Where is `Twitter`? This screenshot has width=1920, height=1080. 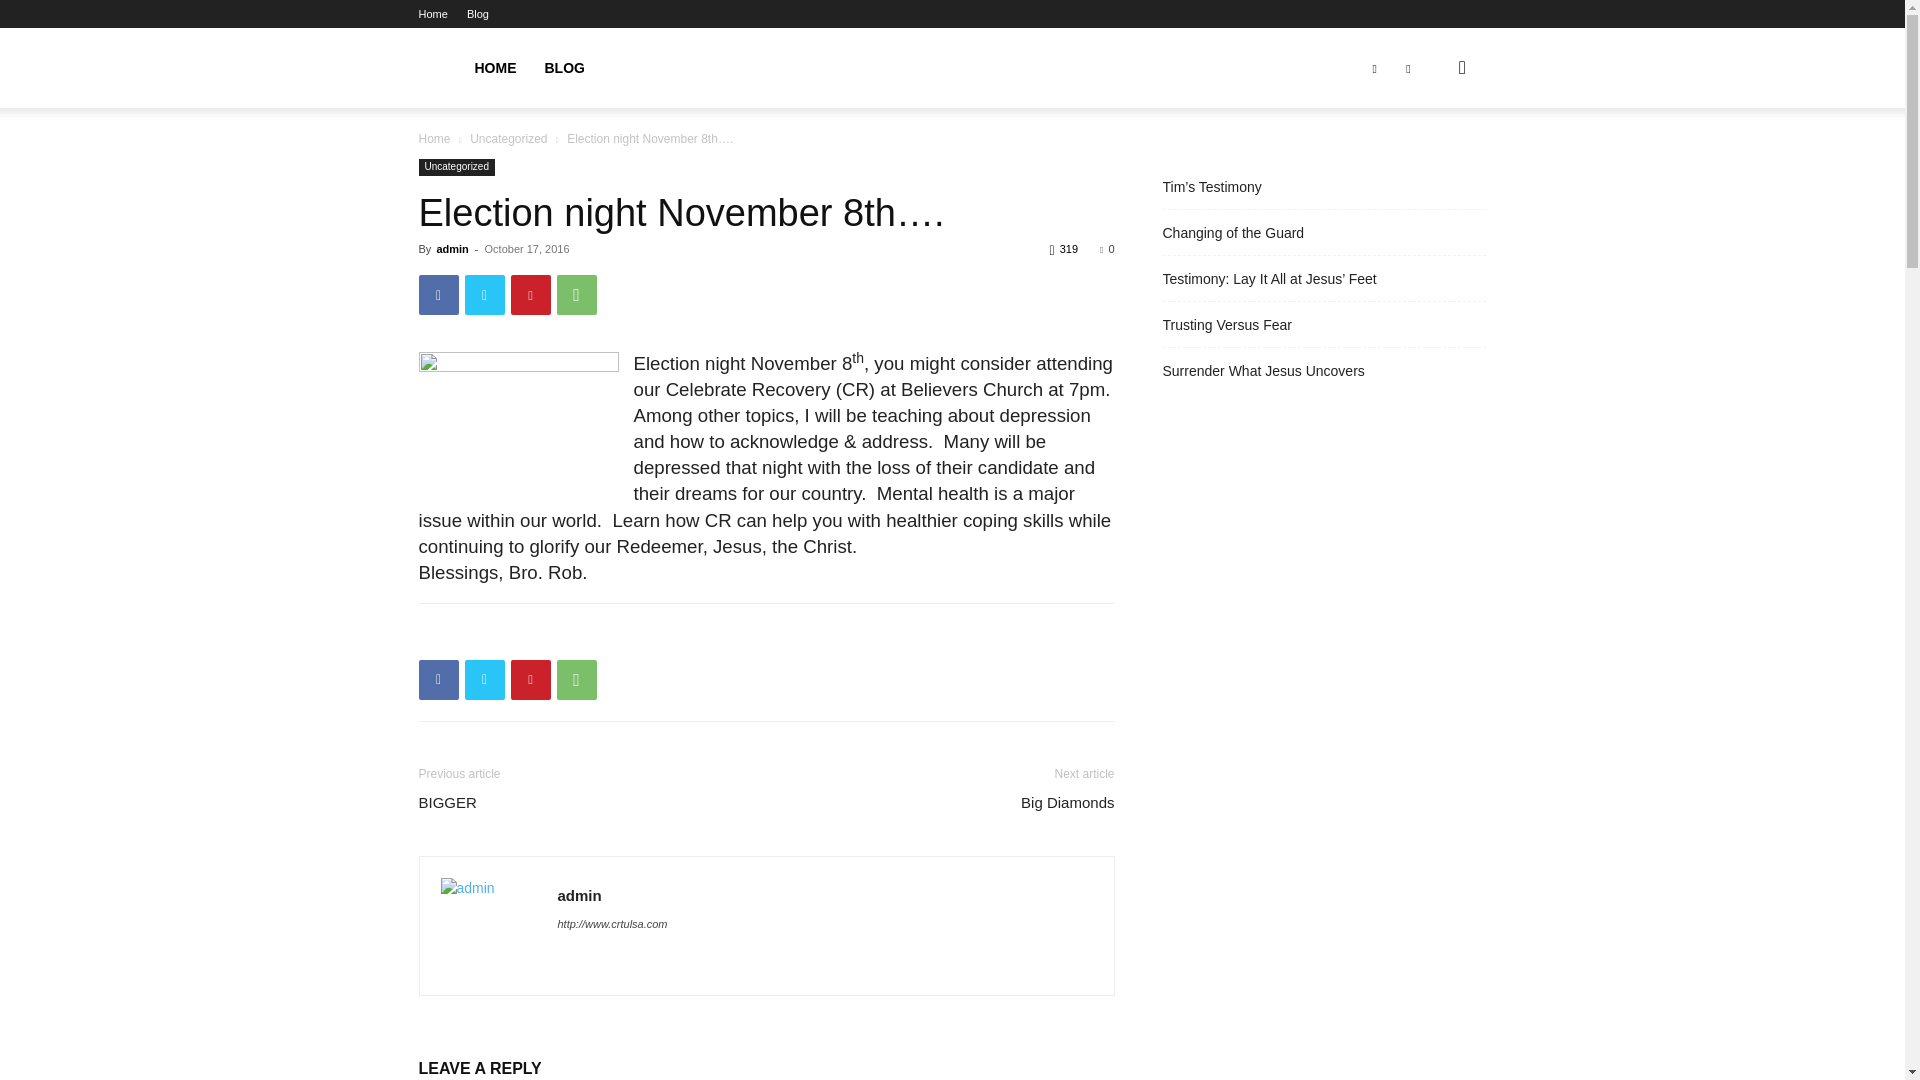
Twitter is located at coordinates (484, 295).